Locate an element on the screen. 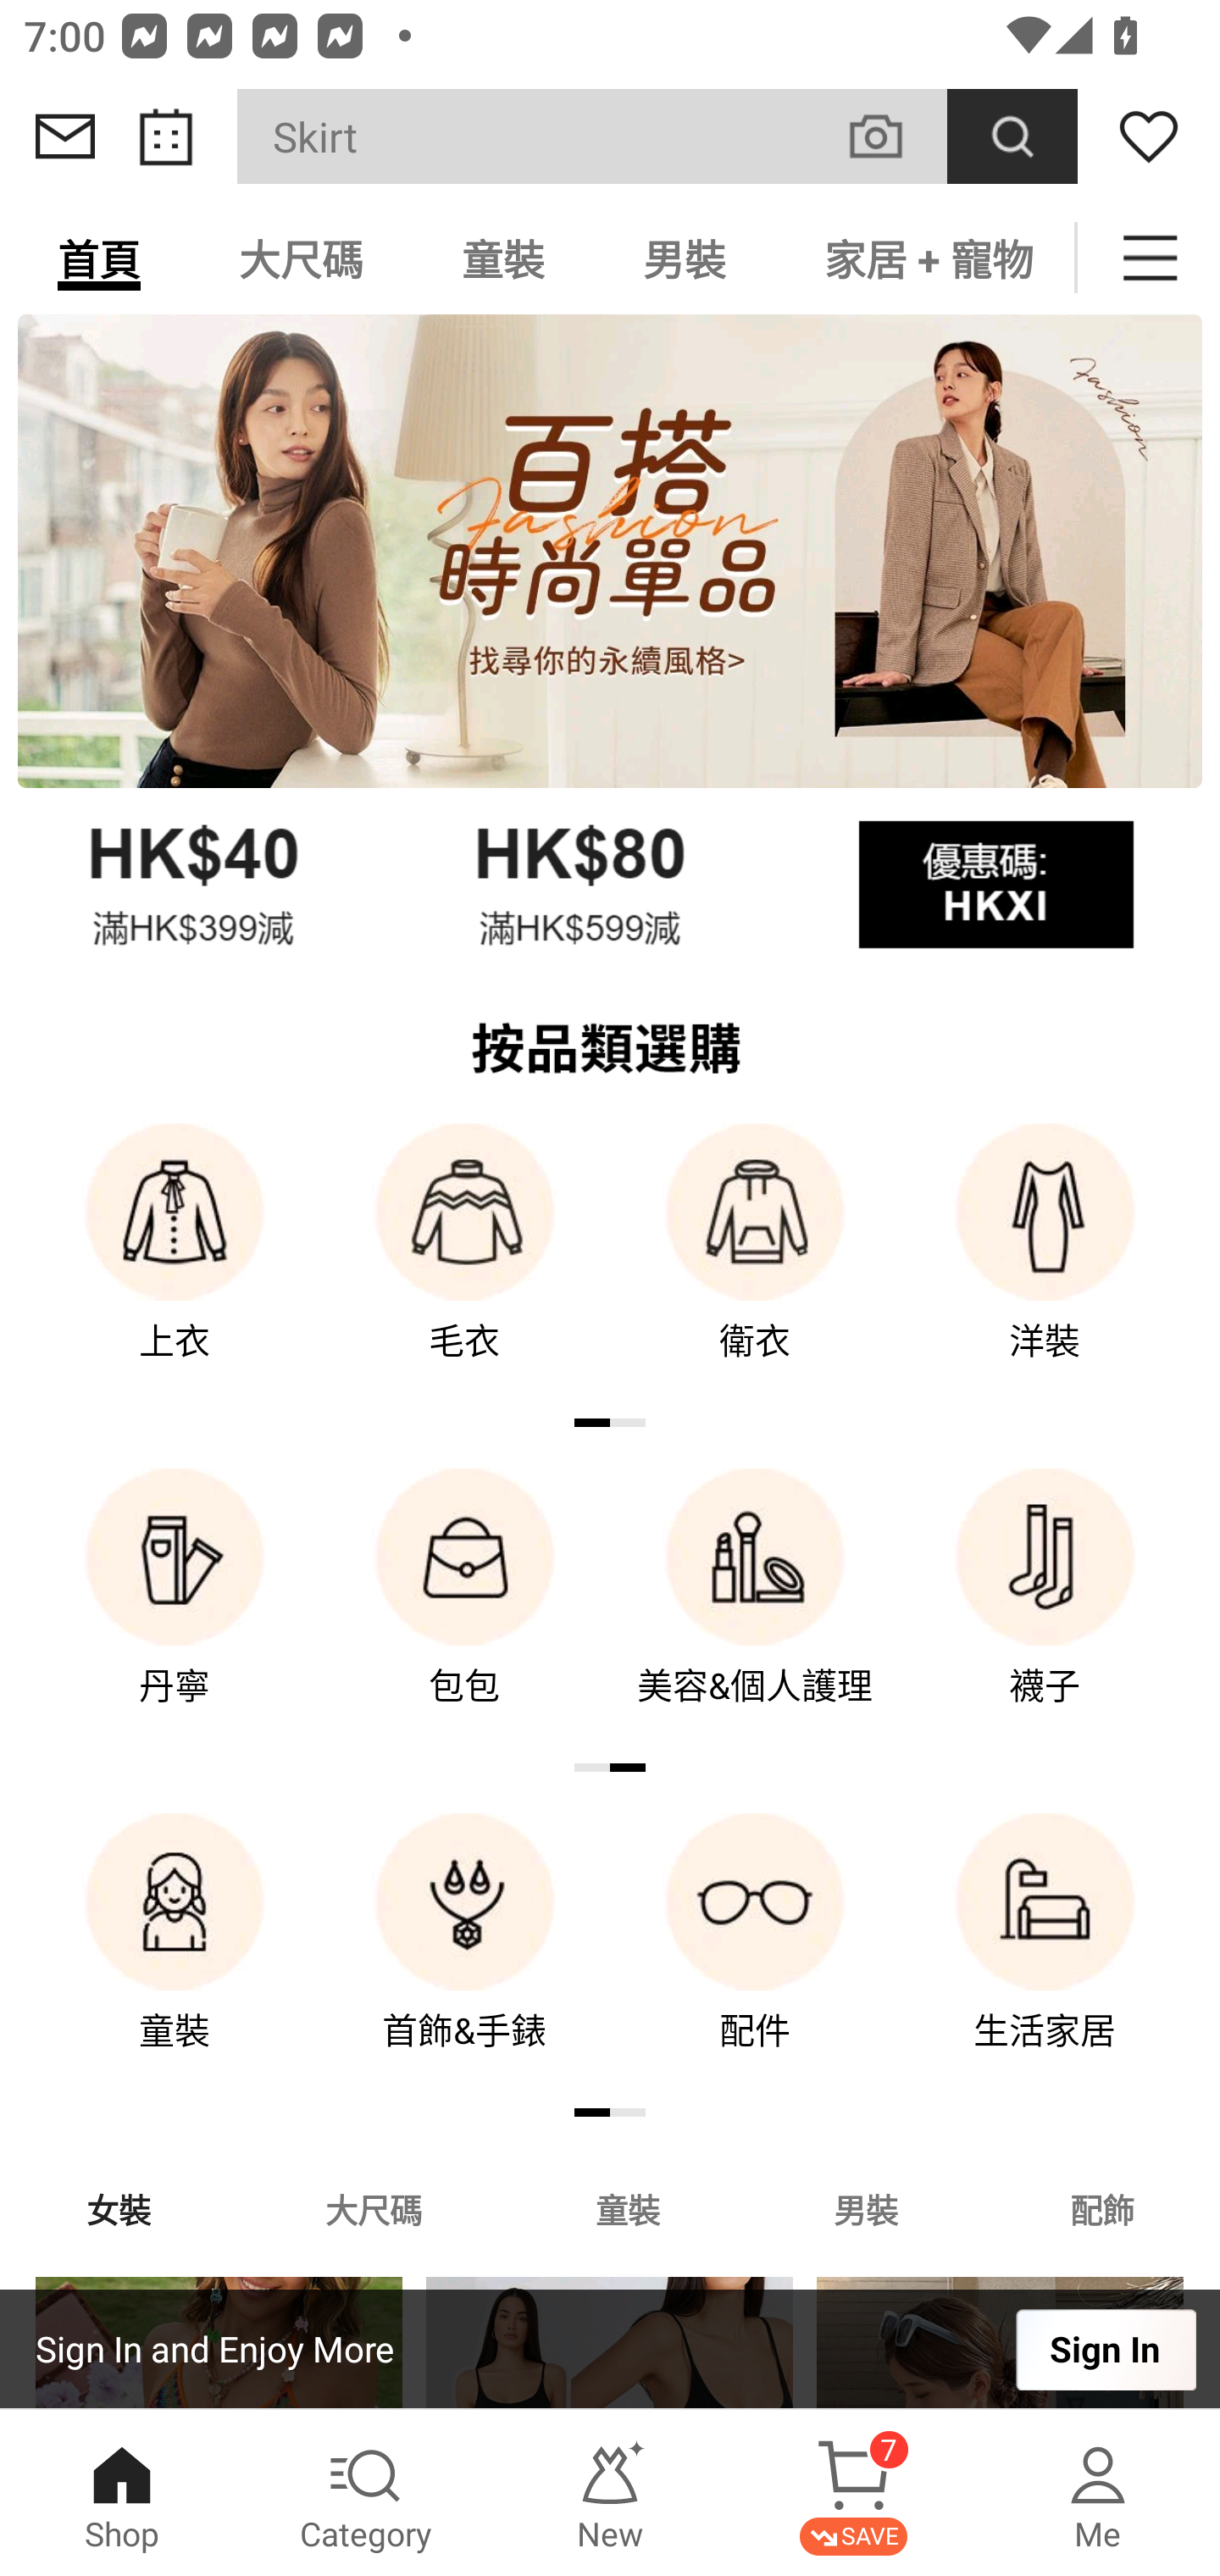 The width and height of the screenshot is (1220, 2576). 首頁 is located at coordinates (99, 258).